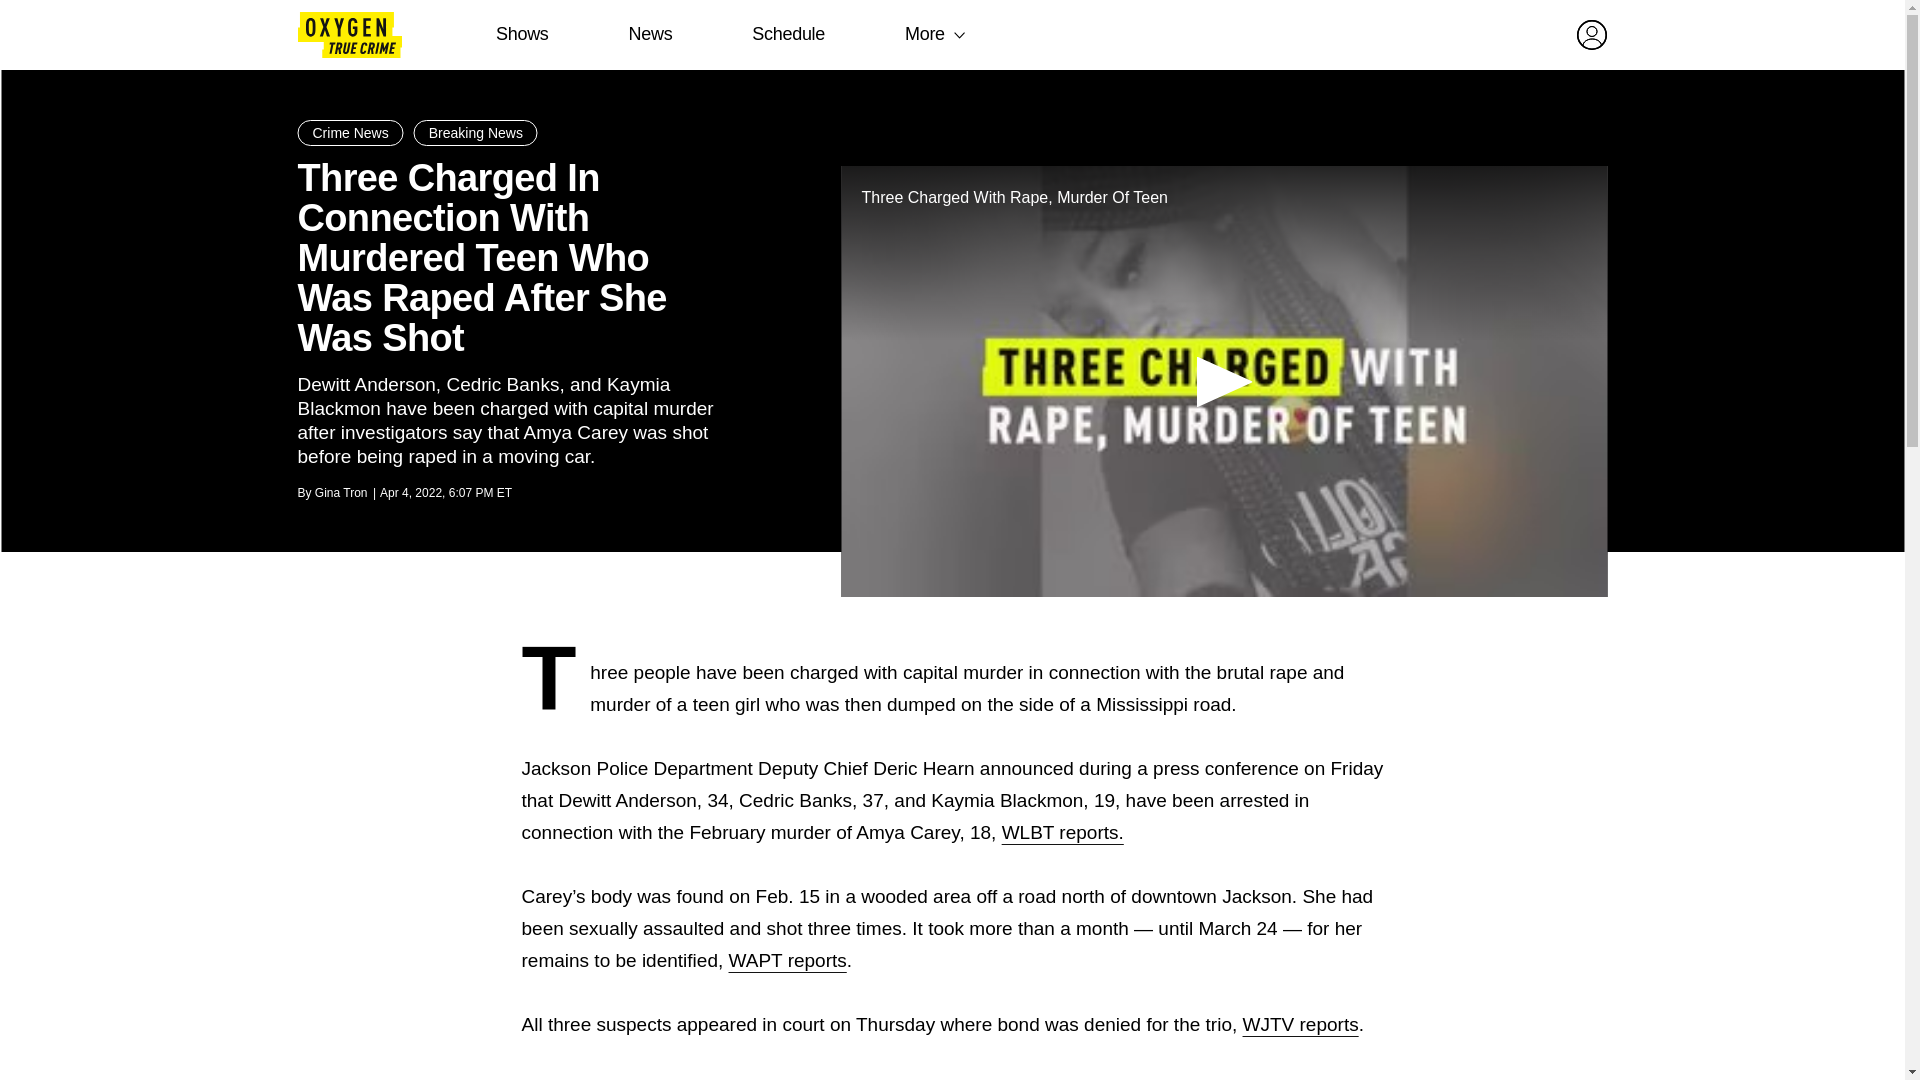 The image size is (1920, 1080). Describe the element at coordinates (1300, 1024) in the screenshot. I see `WJTV reports` at that location.